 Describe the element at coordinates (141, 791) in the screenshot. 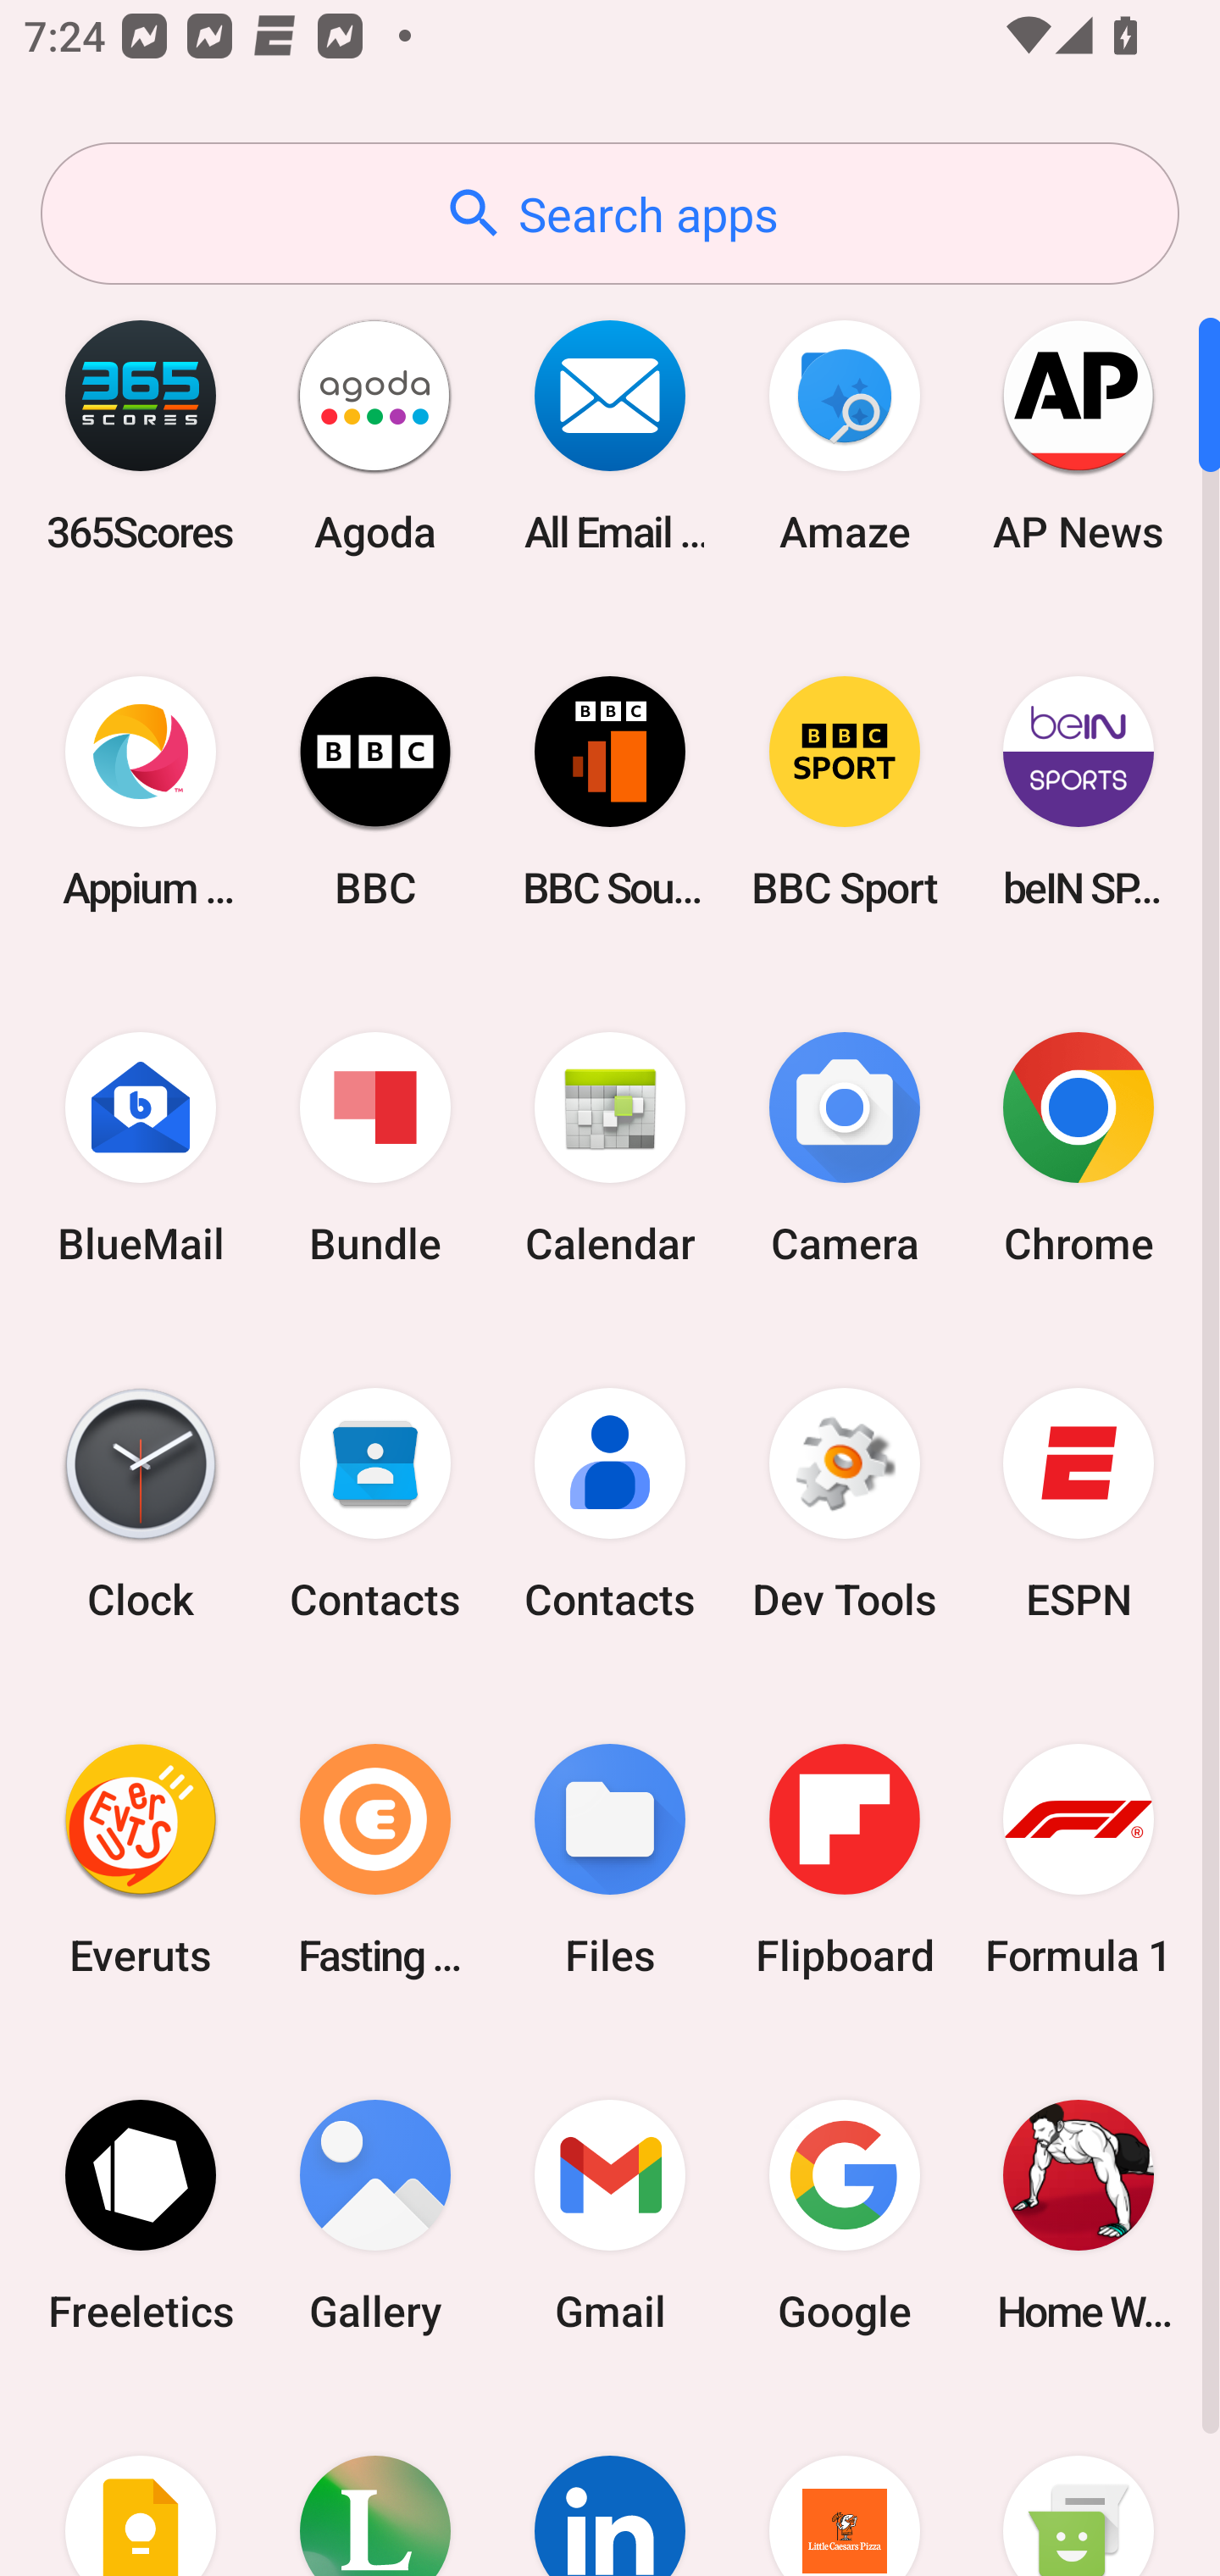

I see `Appium Settings` at that location.